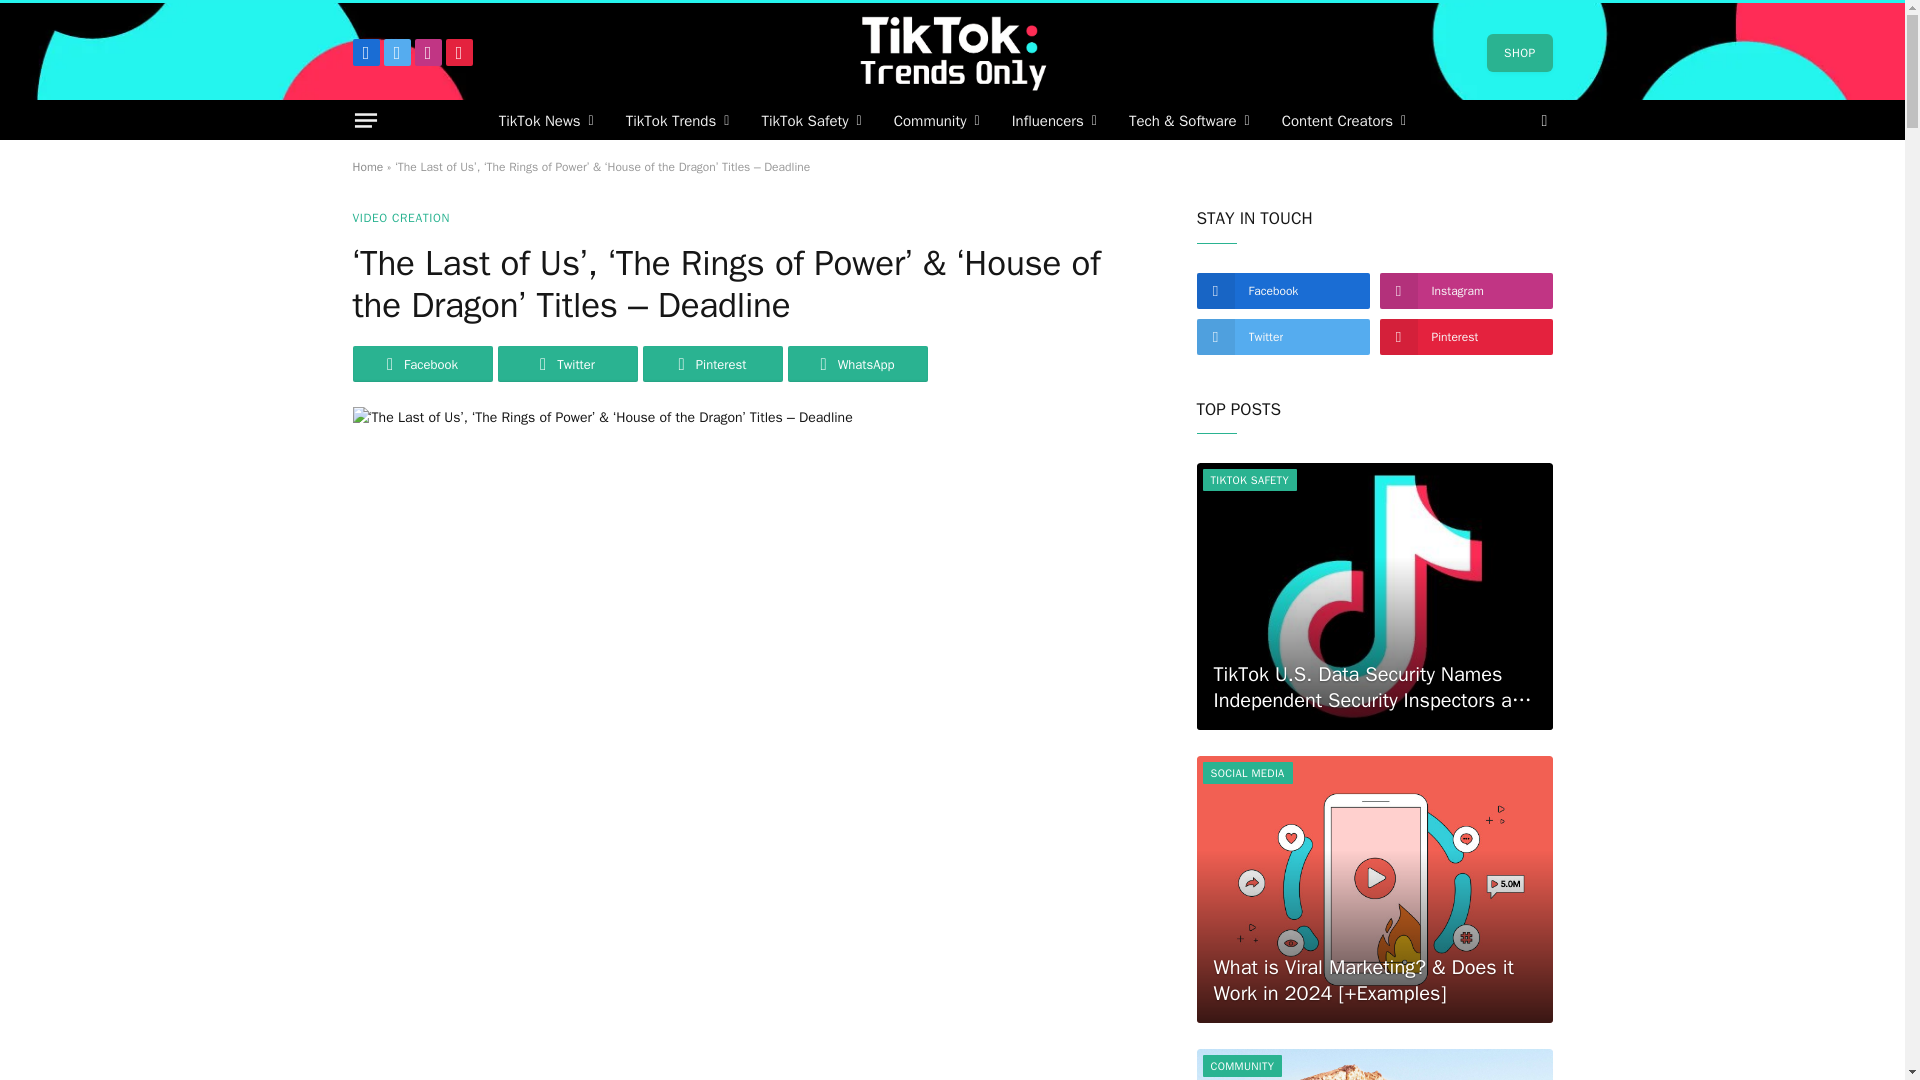 This screenshot has width=1920, height=1080. What do you see at coordinates (678, 120) in the screenshot?
I see `TikTok Trends` at bounding box center [678, 120].